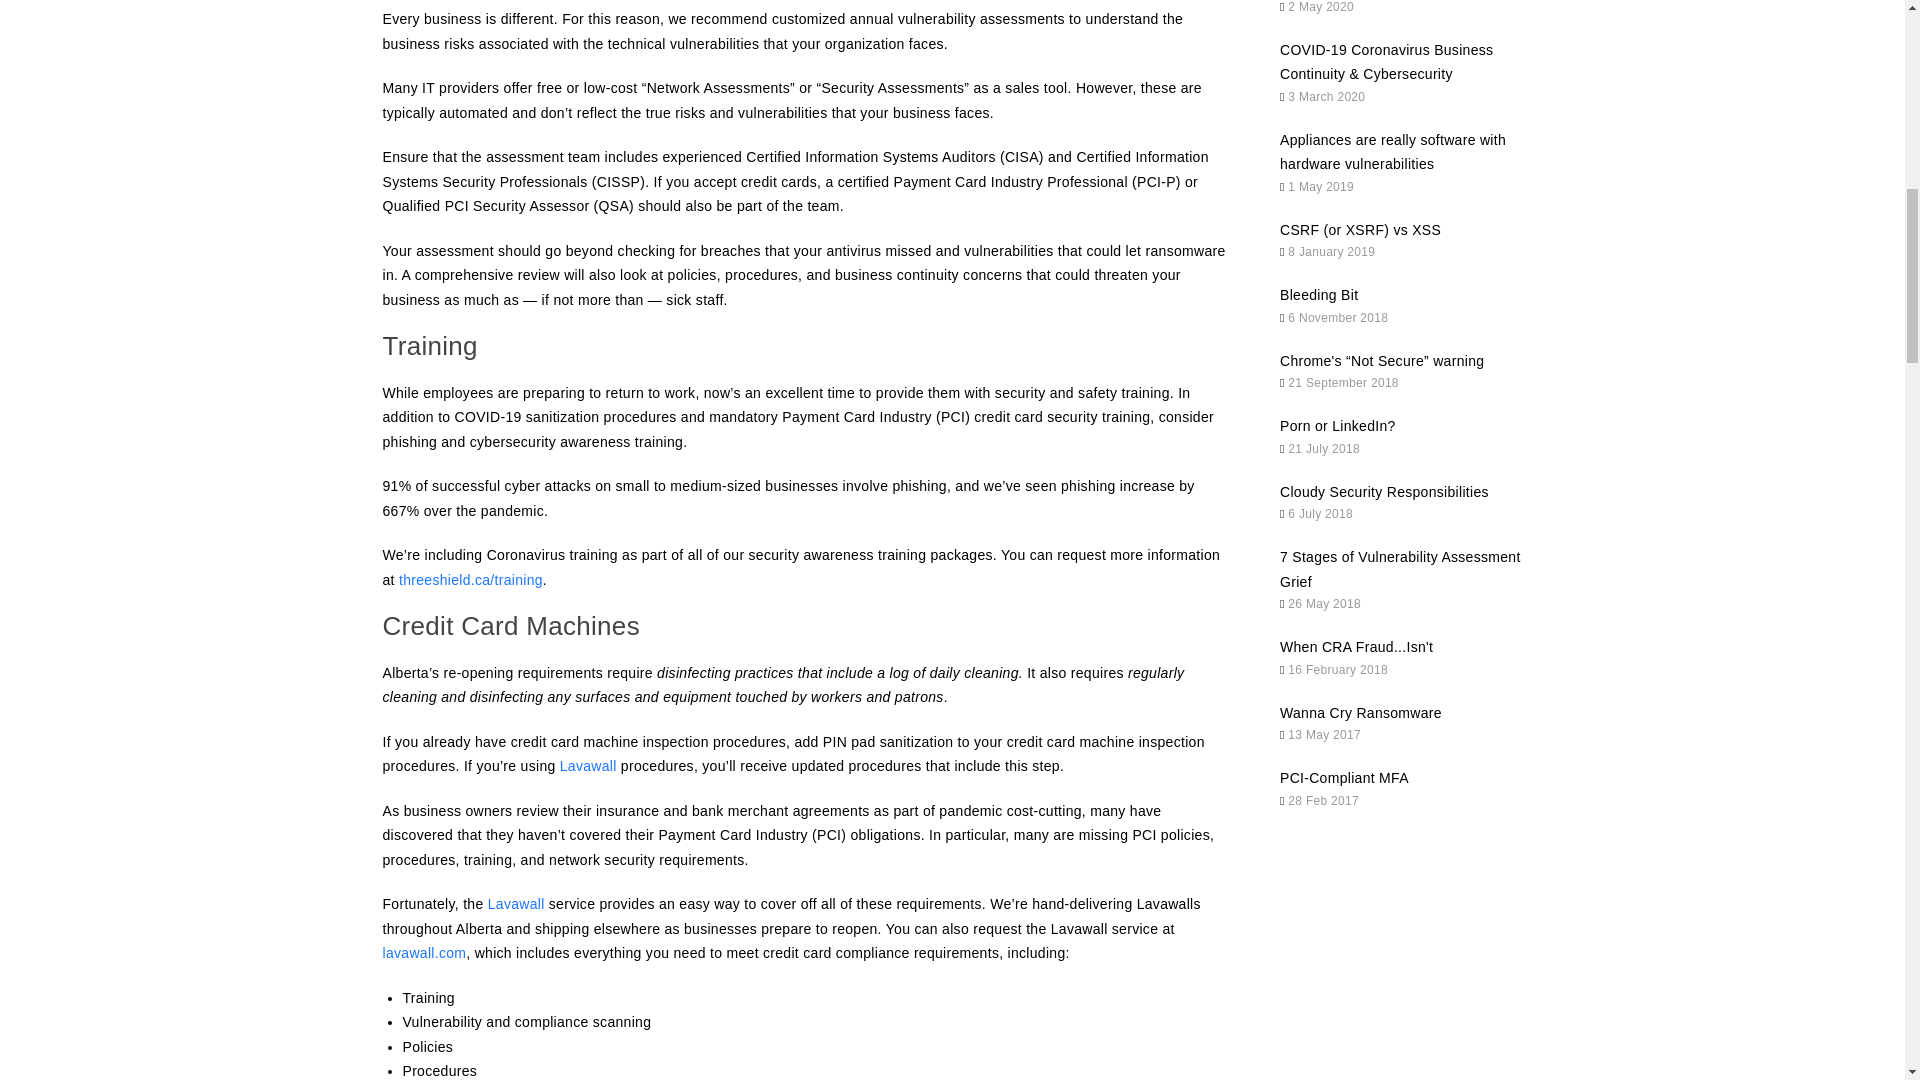  Describe the element at coordinates (516, 904) in the screenshot. I see `Lavawall` at that location.